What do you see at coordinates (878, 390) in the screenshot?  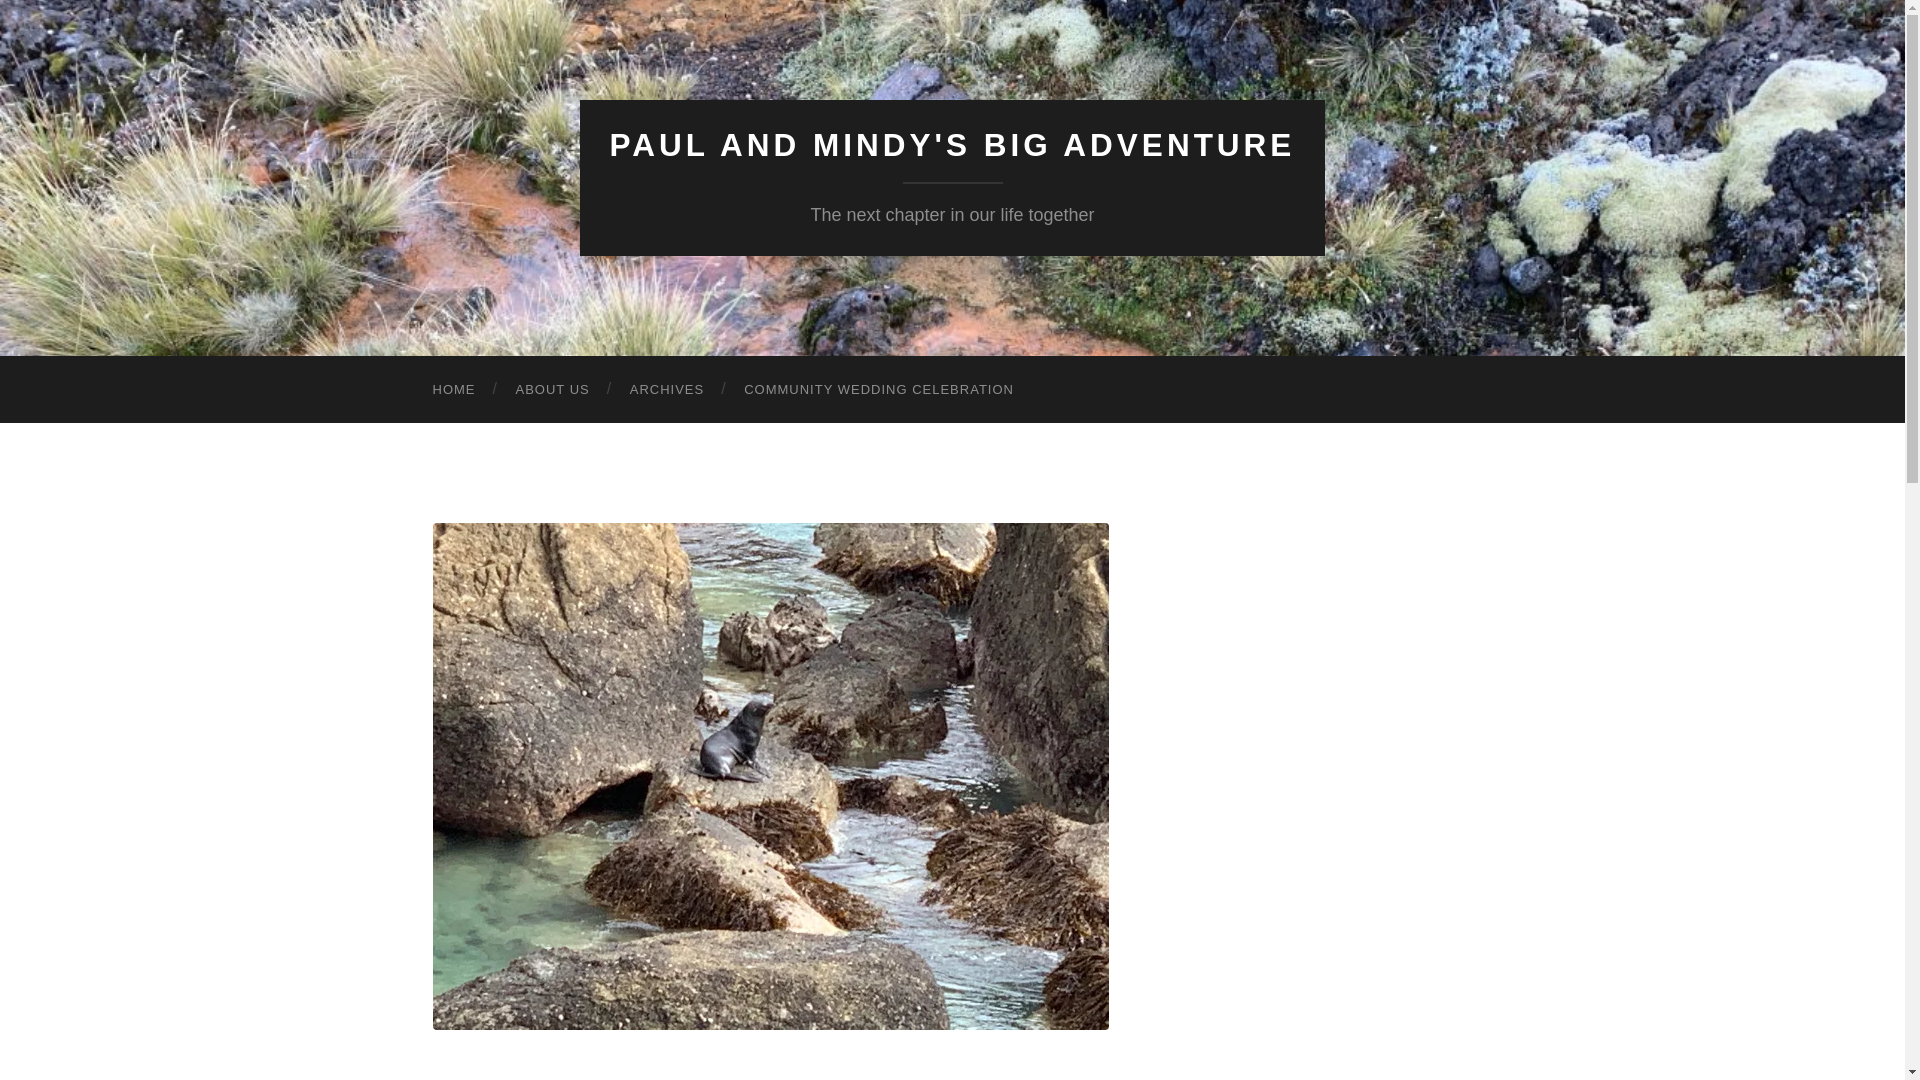 I see `COMMUNITY WEDDING CELEBRATION` at bounding box center [878, 390].